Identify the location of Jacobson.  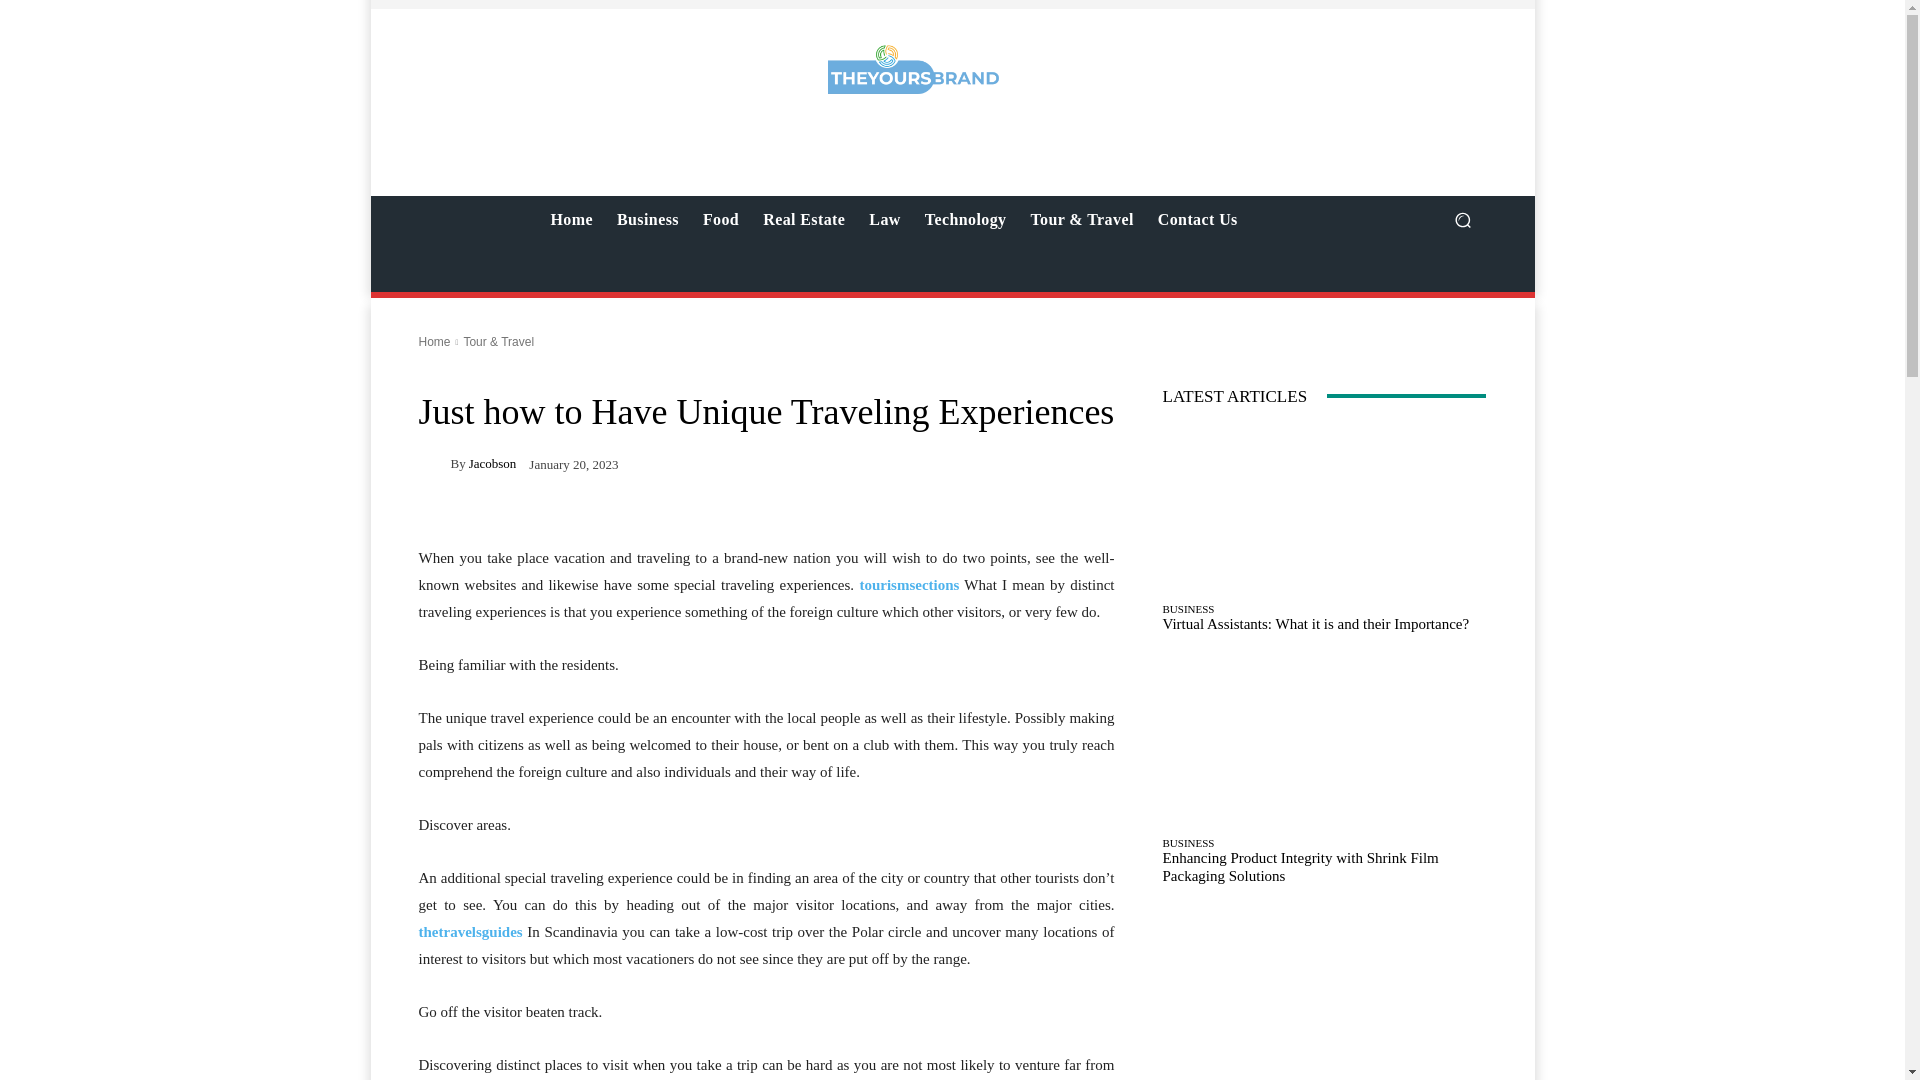
(434, 463).